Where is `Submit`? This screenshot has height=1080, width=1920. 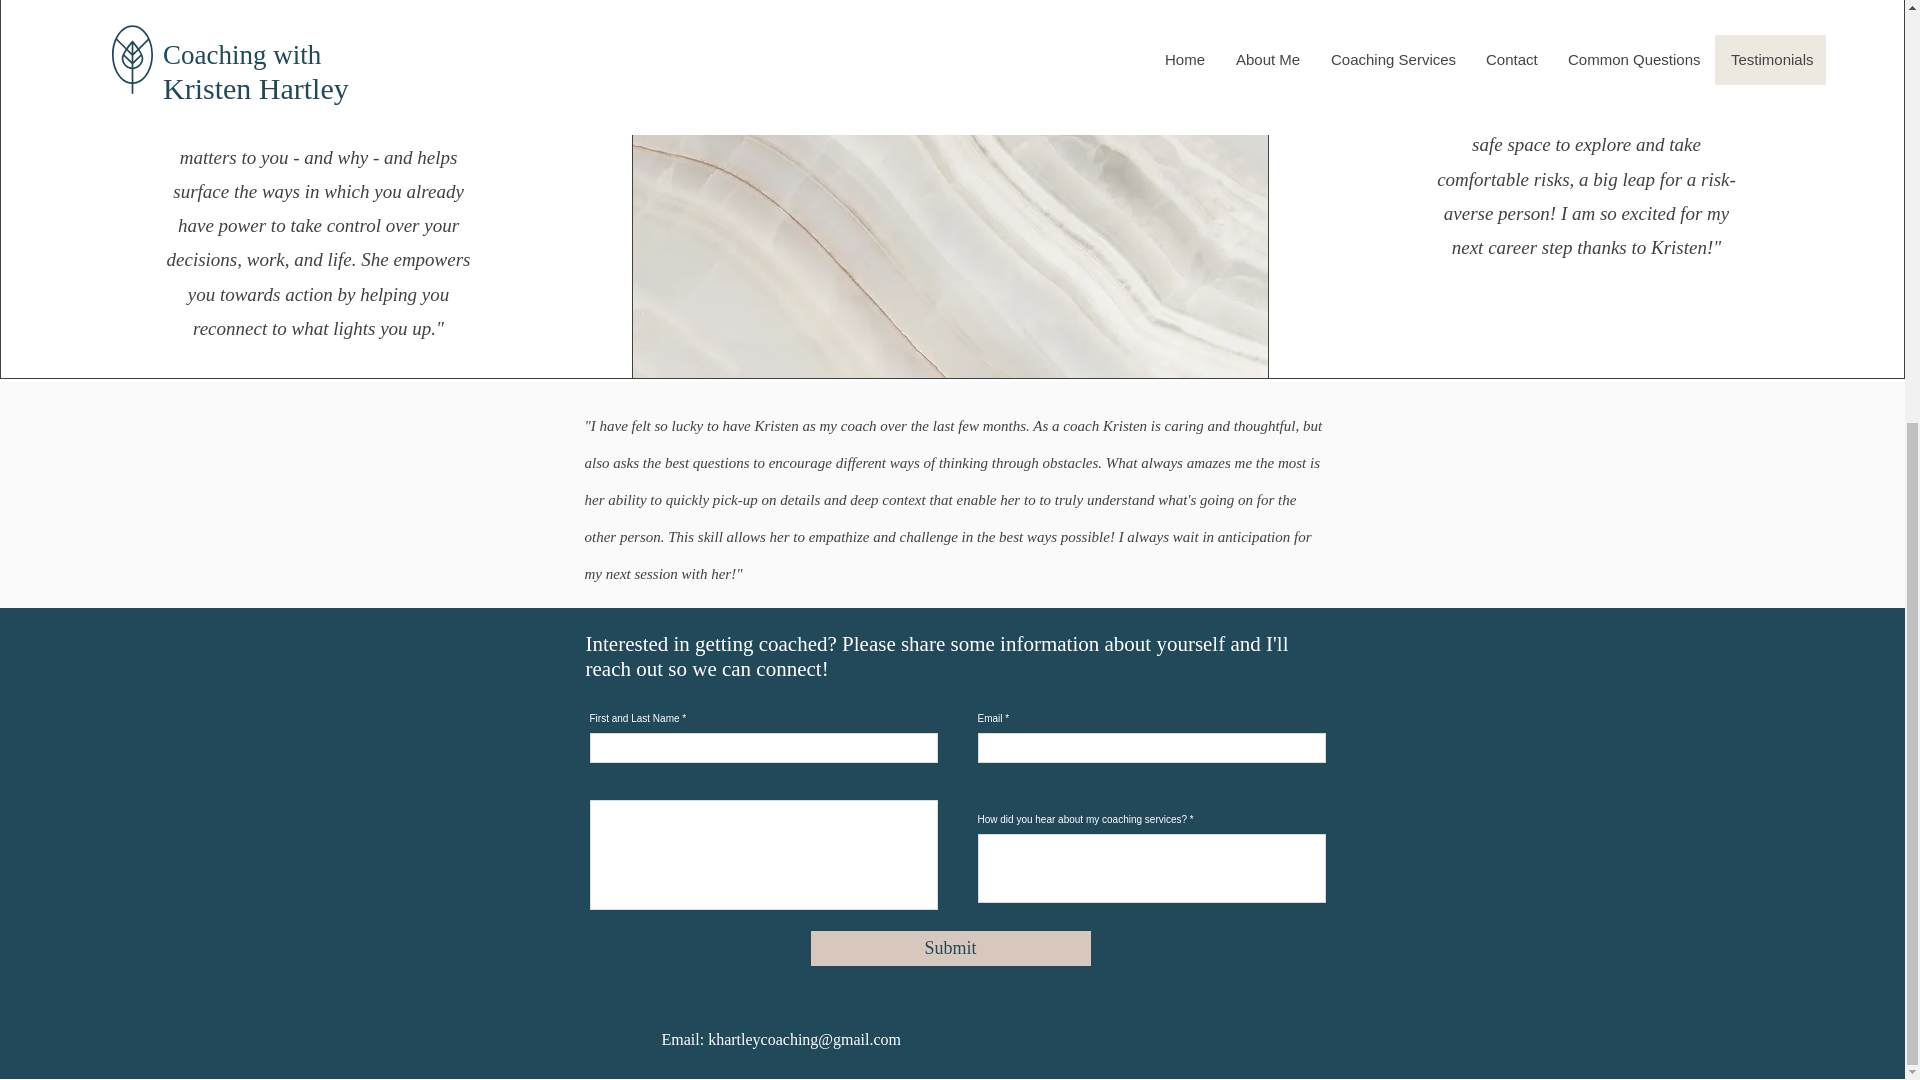 Submit is located at coordinates (950, 948).